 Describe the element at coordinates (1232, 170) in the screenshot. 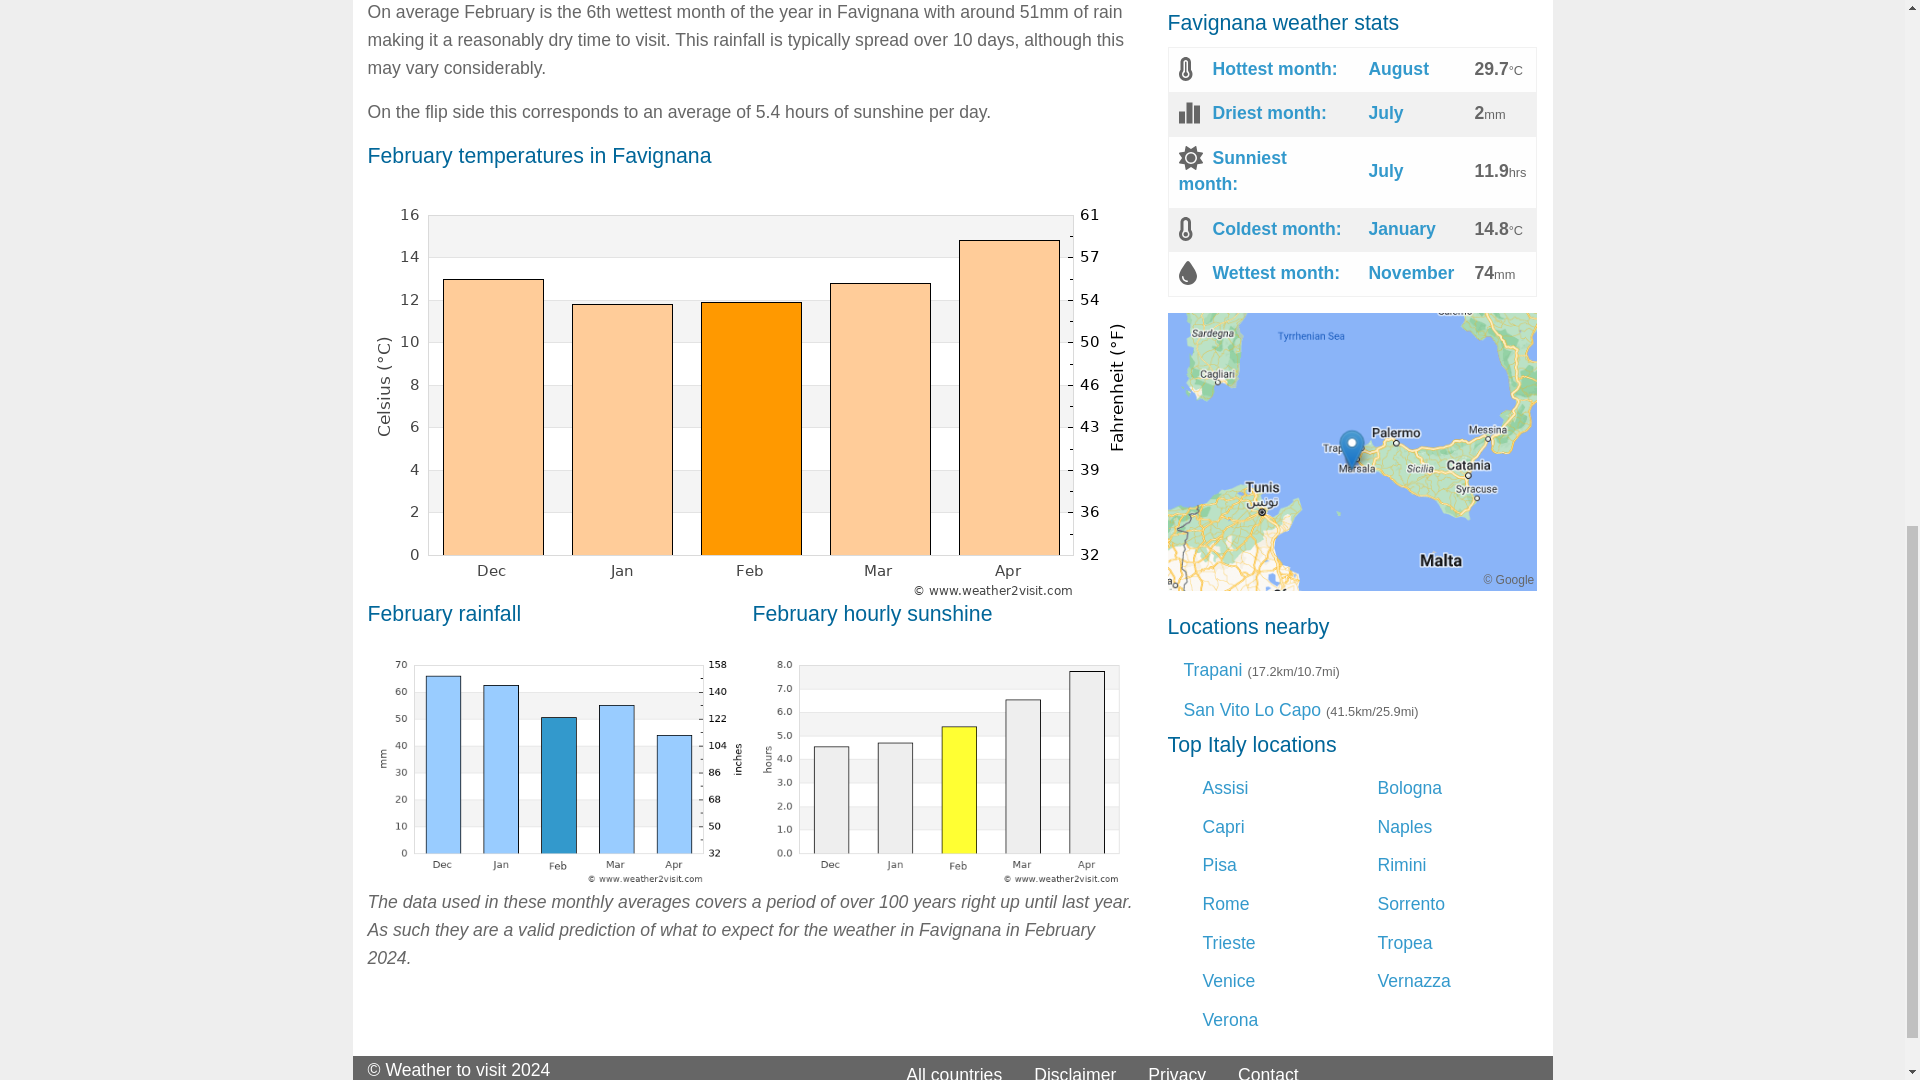

I see `Sunniest month:` at that location.